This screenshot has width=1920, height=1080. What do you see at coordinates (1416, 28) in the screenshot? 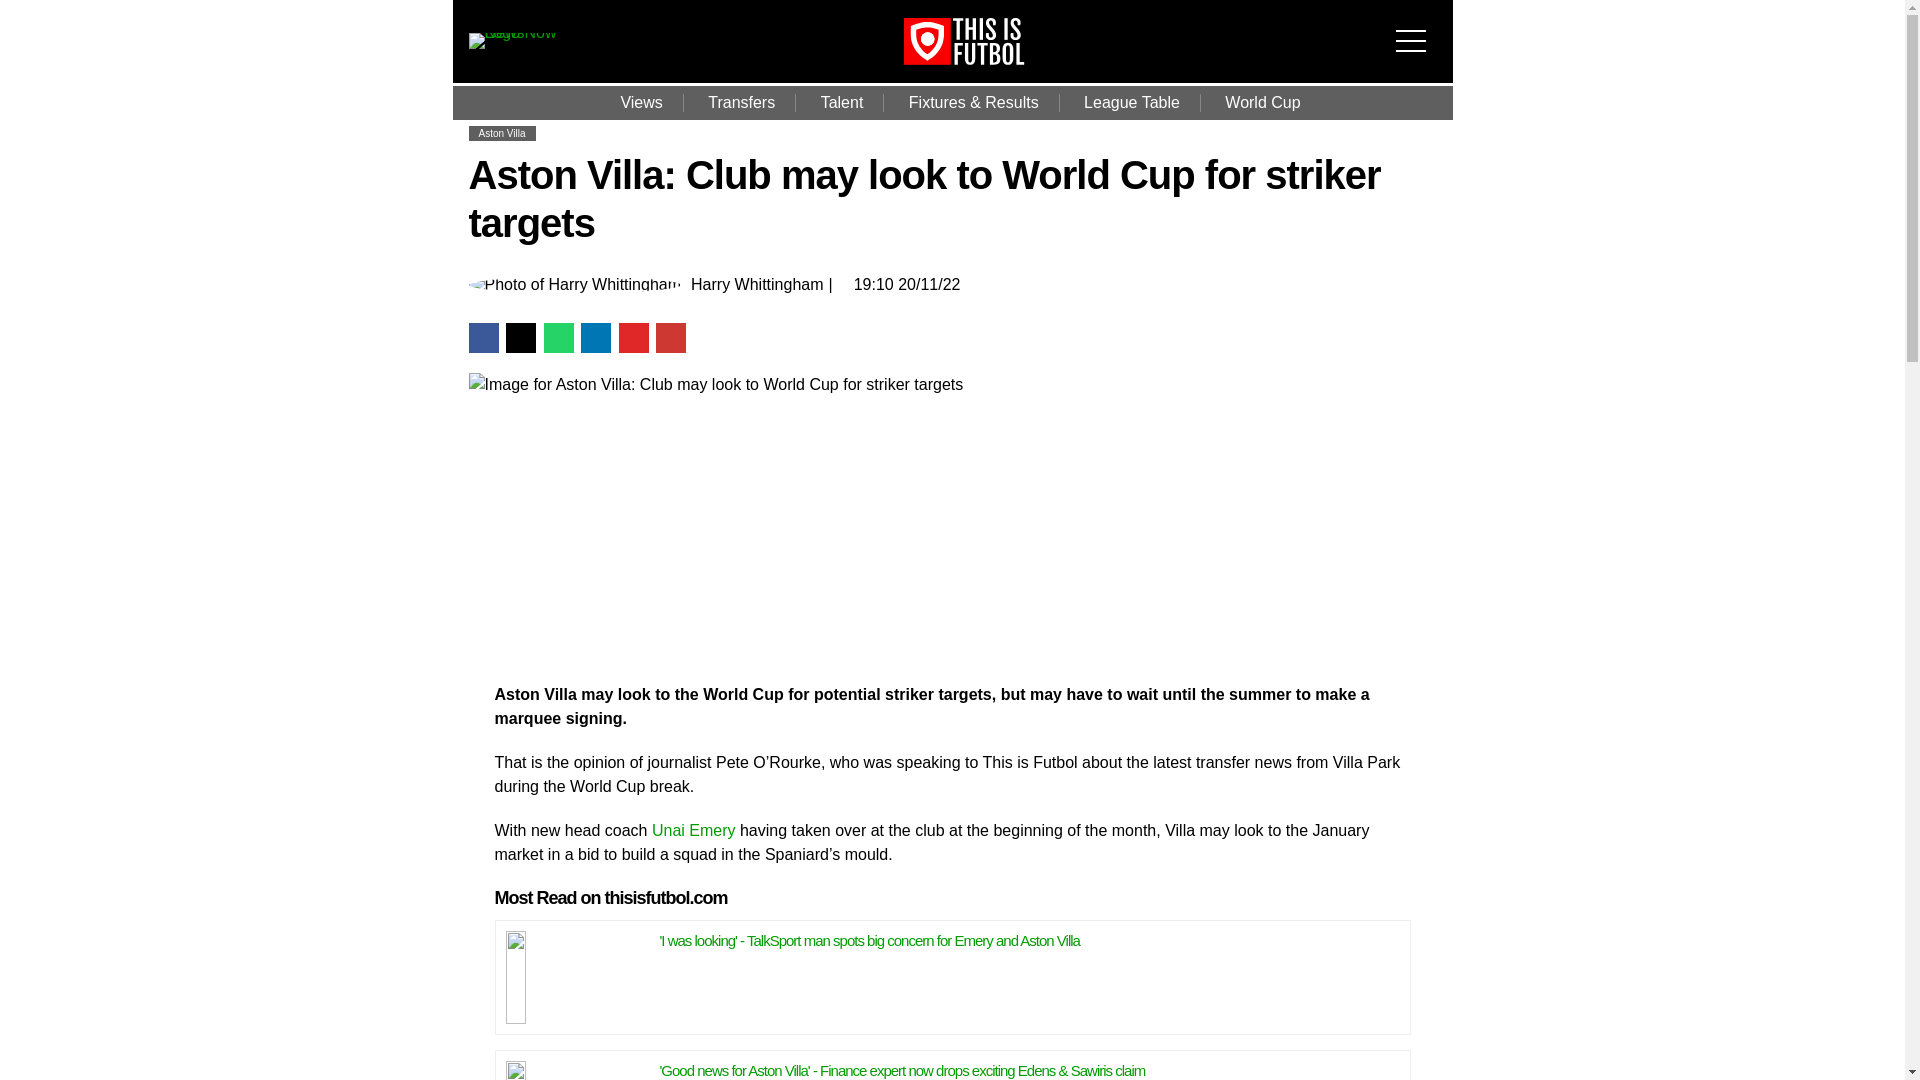
I see `Menu` at bounding box center [1416, 28].